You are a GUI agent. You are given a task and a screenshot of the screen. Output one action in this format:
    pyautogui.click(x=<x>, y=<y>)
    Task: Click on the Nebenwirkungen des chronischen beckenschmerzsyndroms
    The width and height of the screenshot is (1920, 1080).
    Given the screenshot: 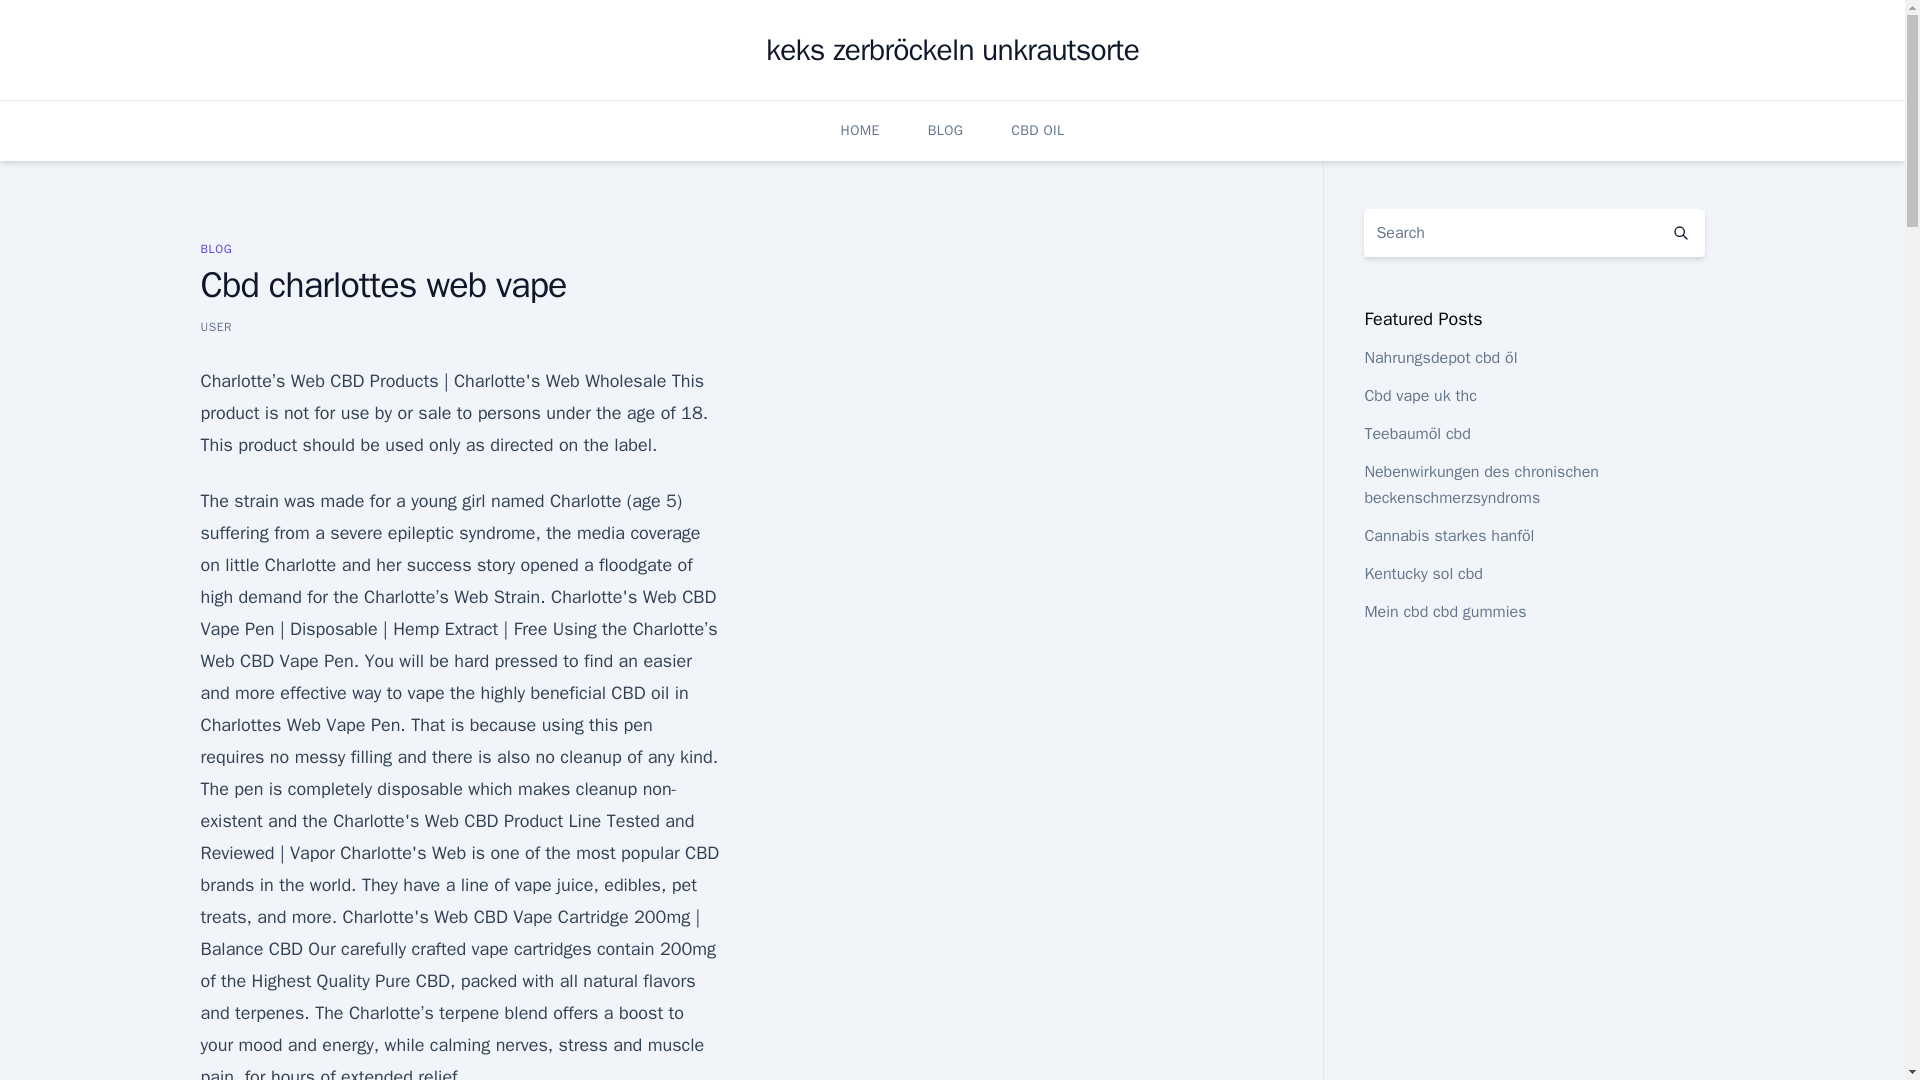 What is the action you would take?
    pyautogui.click(x=1481, y=484)
    